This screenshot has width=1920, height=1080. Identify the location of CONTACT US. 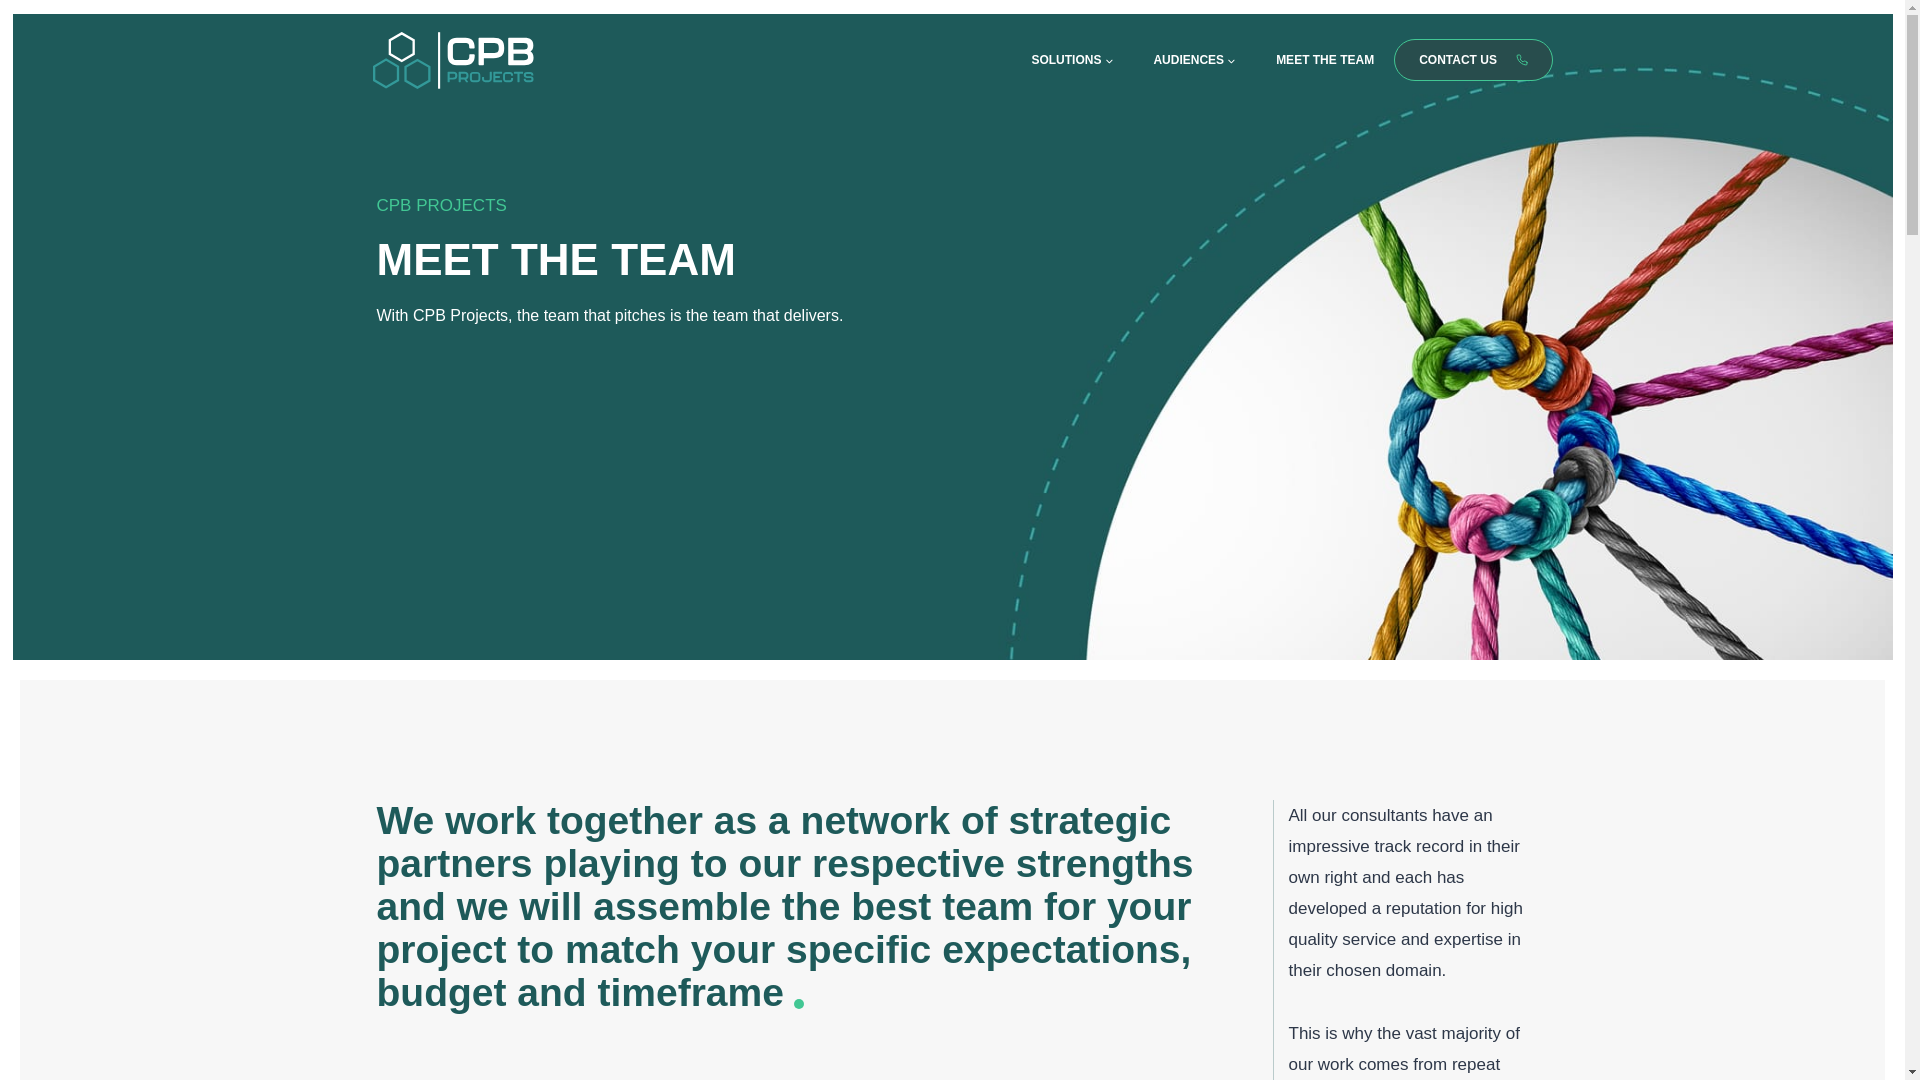
(1473, 59).